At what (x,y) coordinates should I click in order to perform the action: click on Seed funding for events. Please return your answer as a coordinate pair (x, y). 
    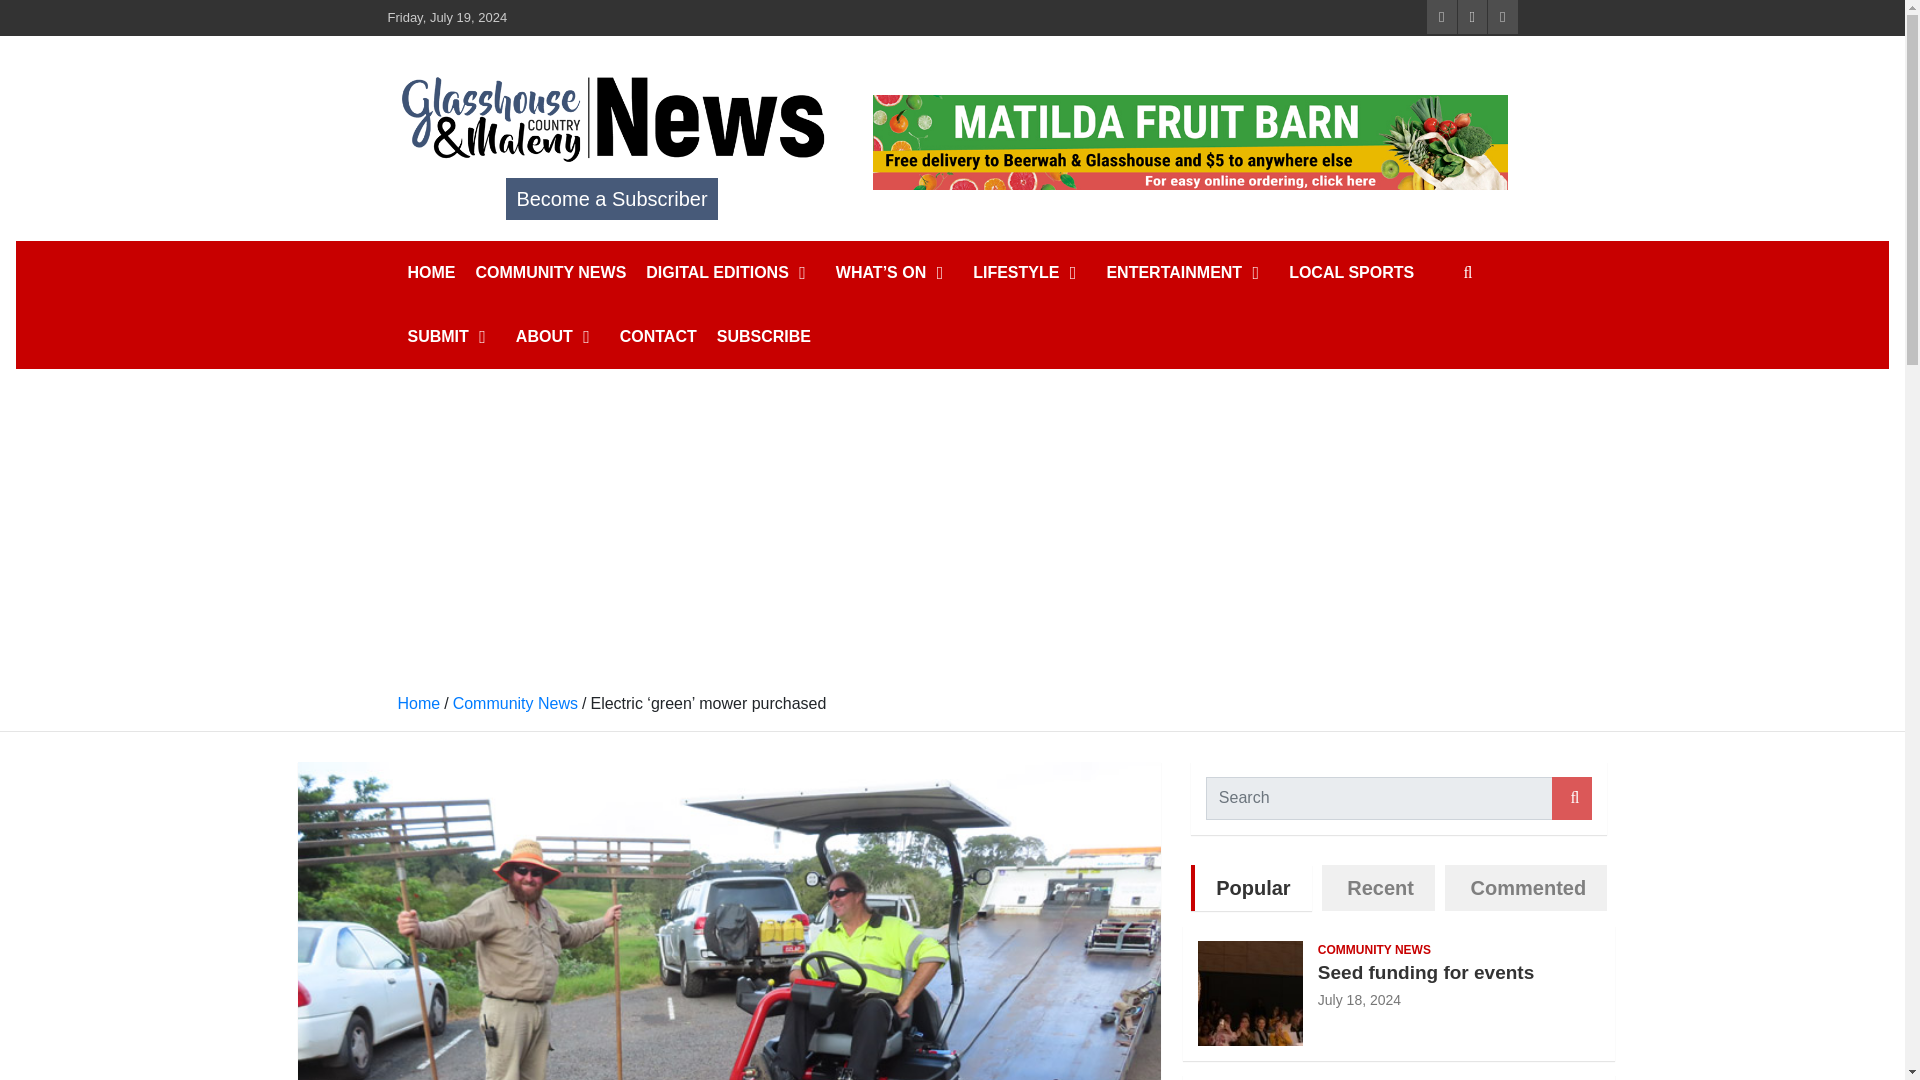
    Looking at the image, I should click on (1359, 1000).